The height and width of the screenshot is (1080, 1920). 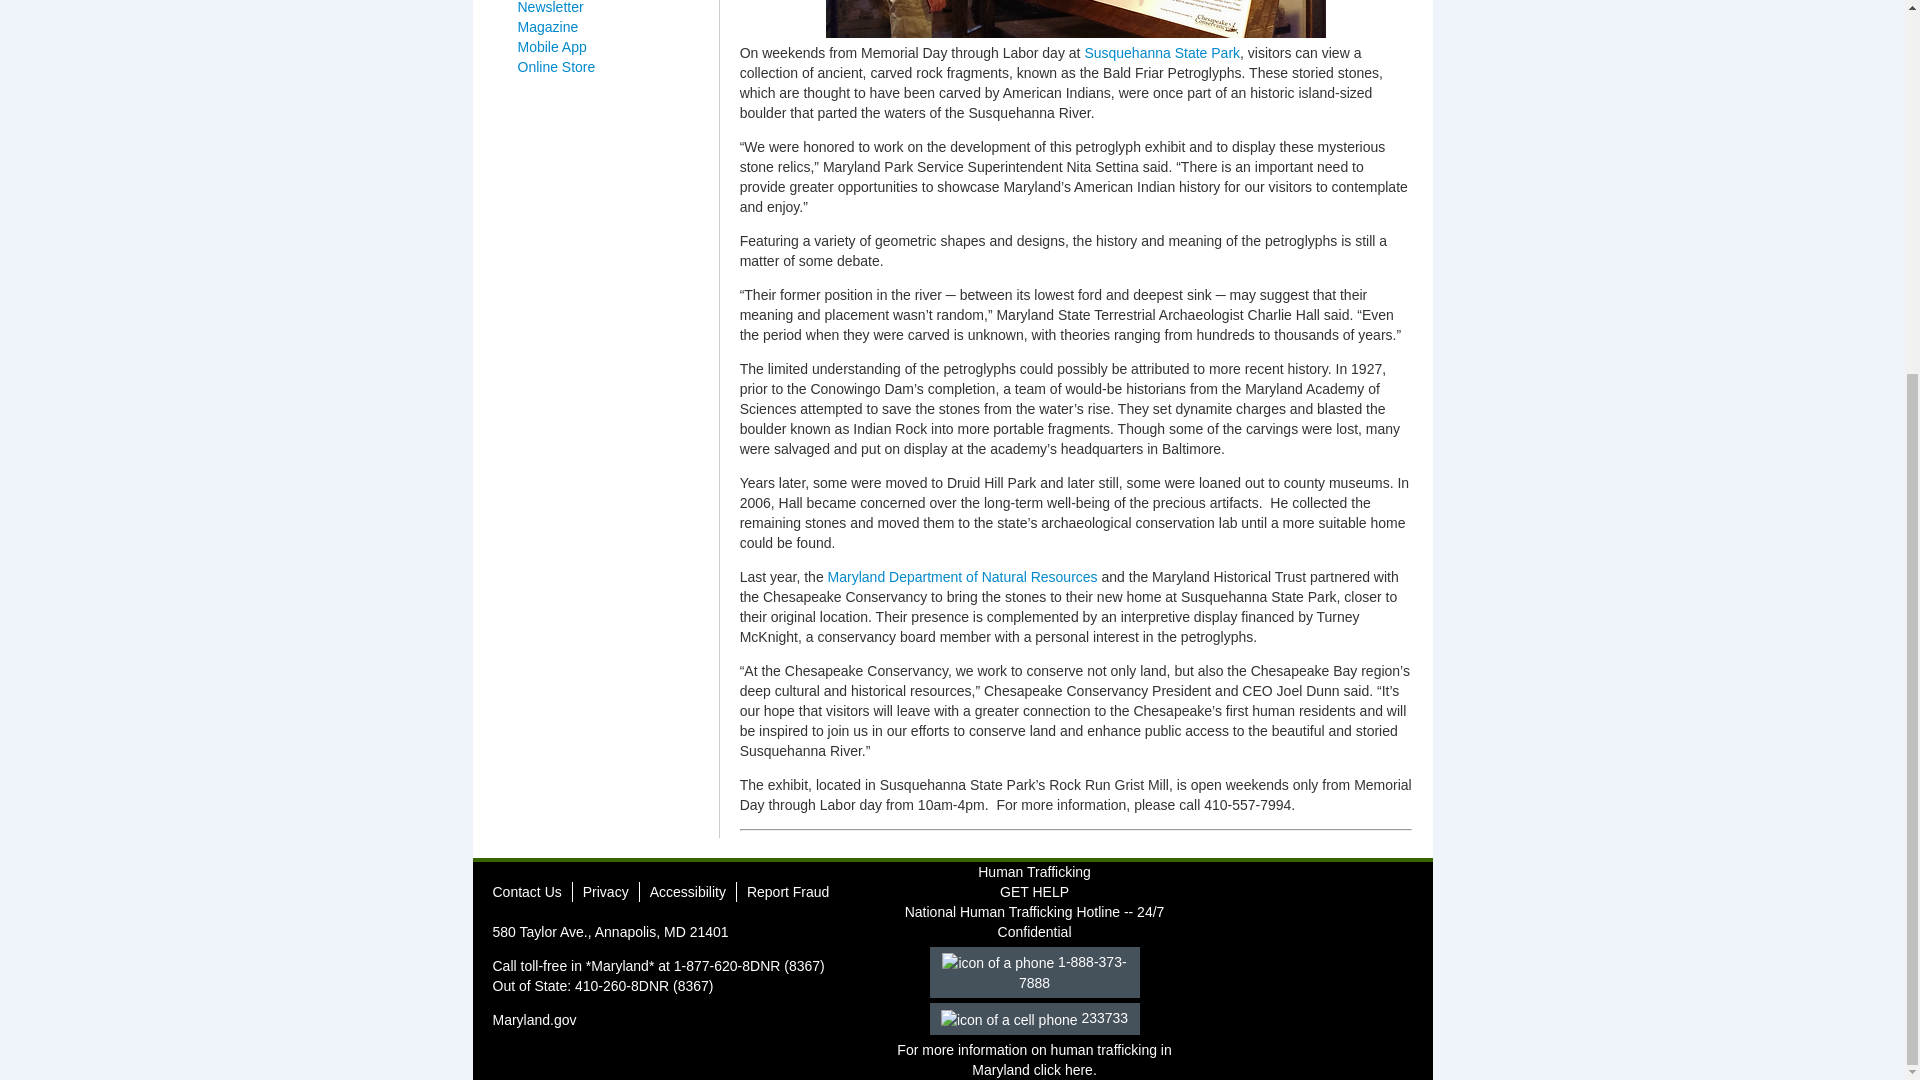 What do you see at coordinates (1162, 52) in the screenshot?
I see `Susquehanna State Park` at bounding box center [1162, 52].